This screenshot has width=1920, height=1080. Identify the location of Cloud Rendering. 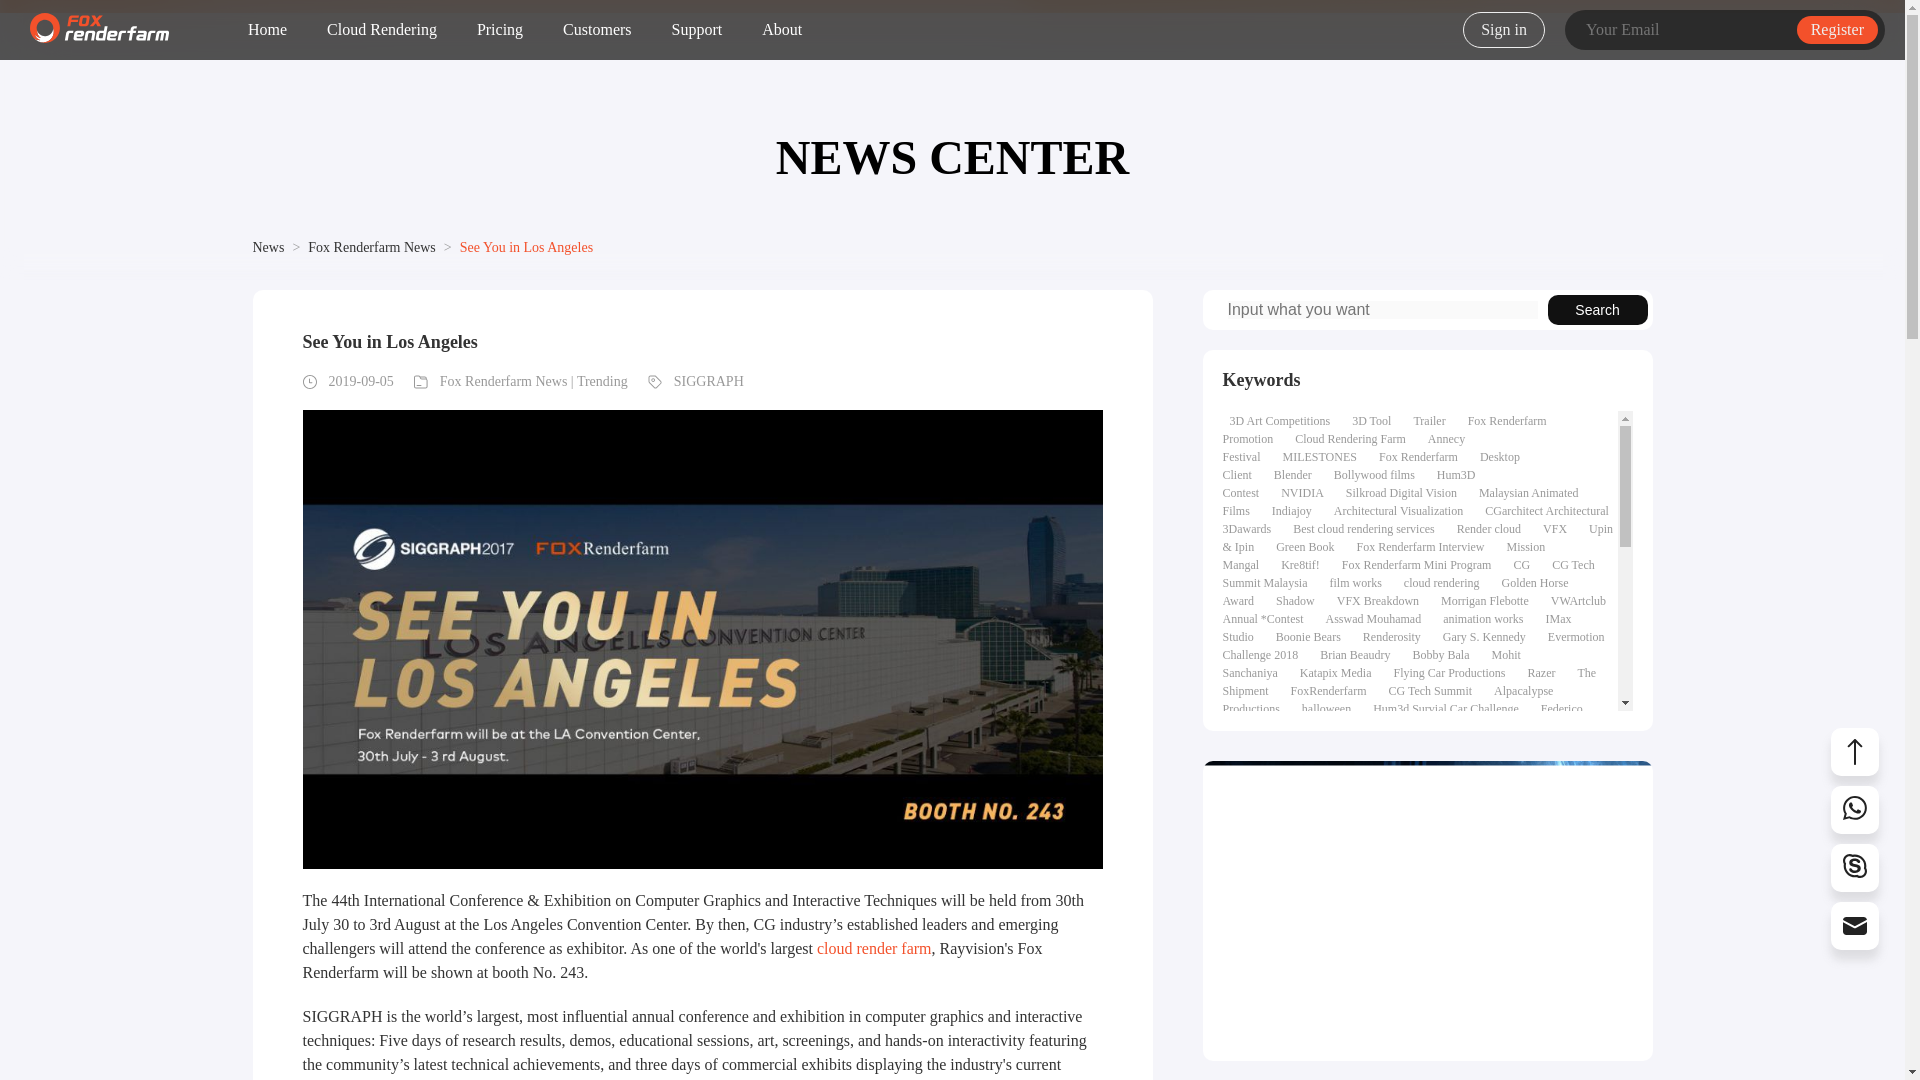
(382, 30).